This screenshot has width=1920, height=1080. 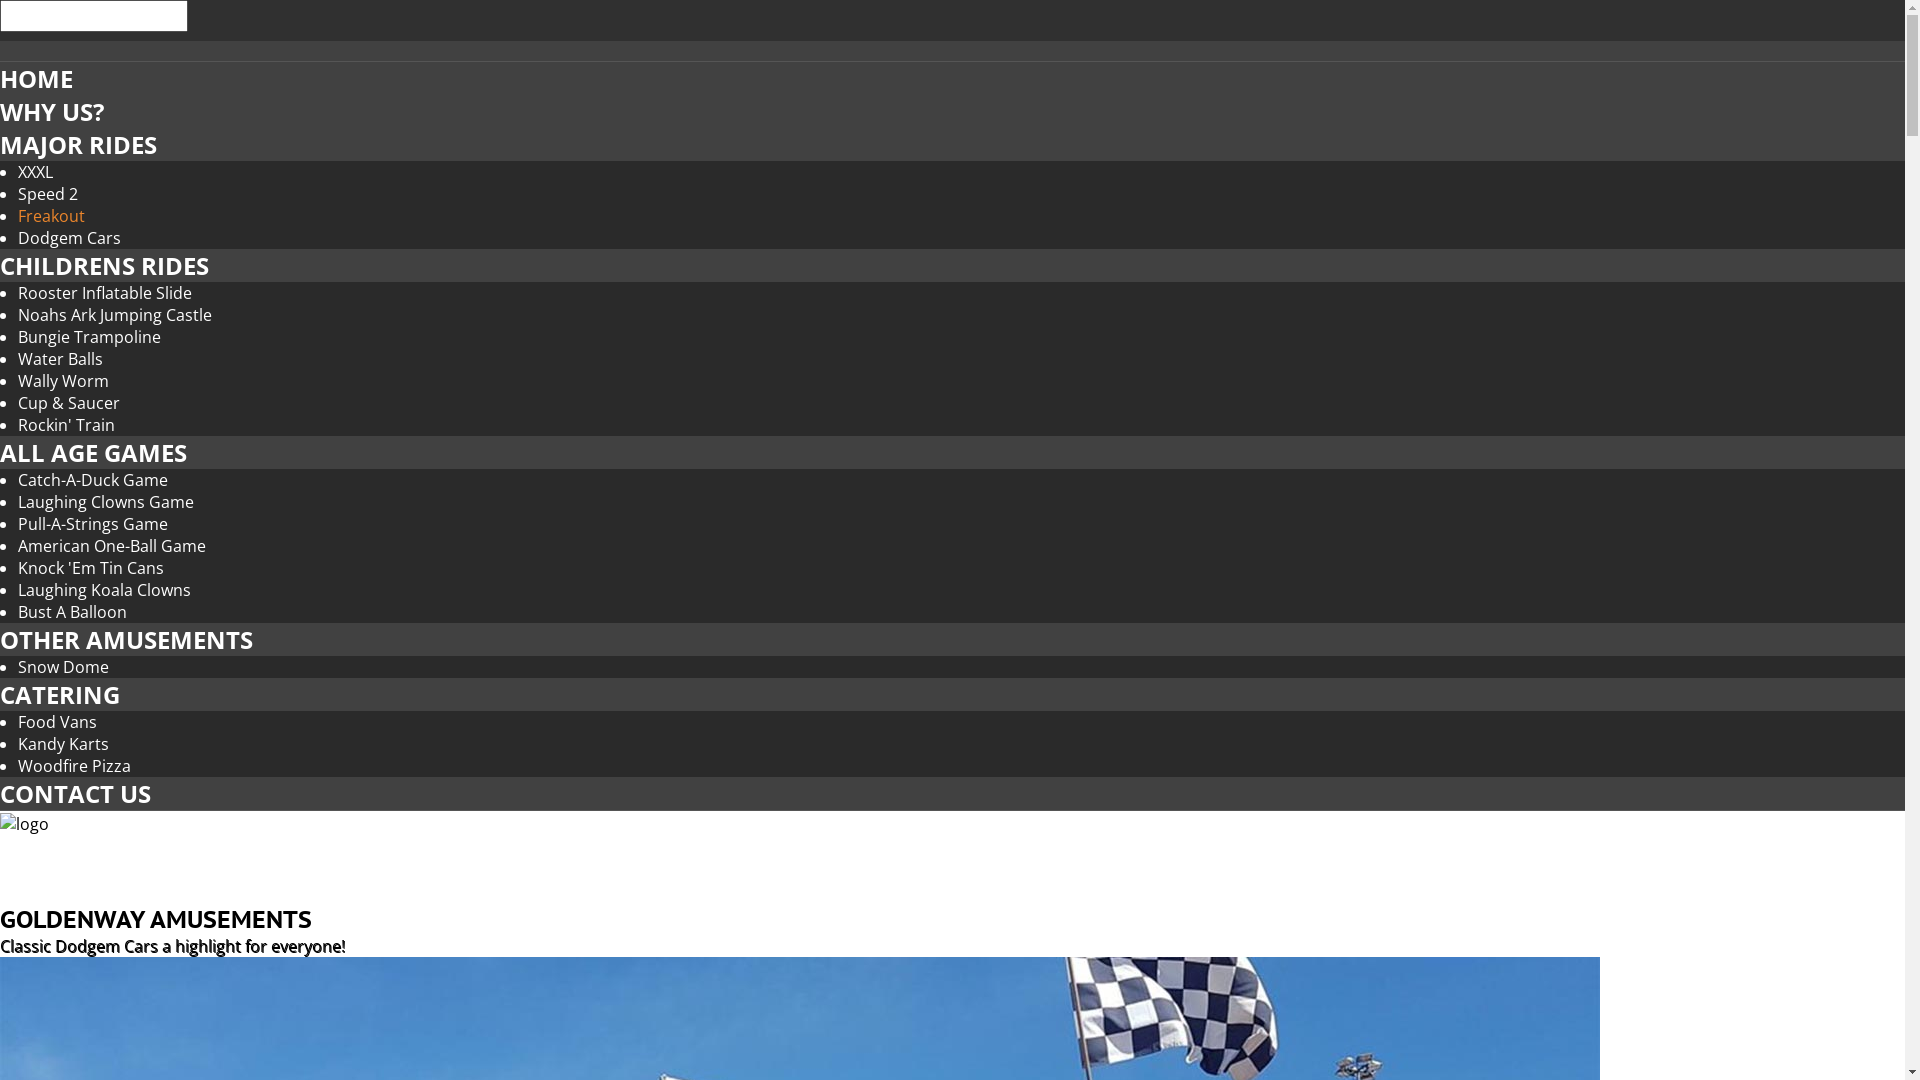 I want to click on CATERING, so click(x=60, y=694).